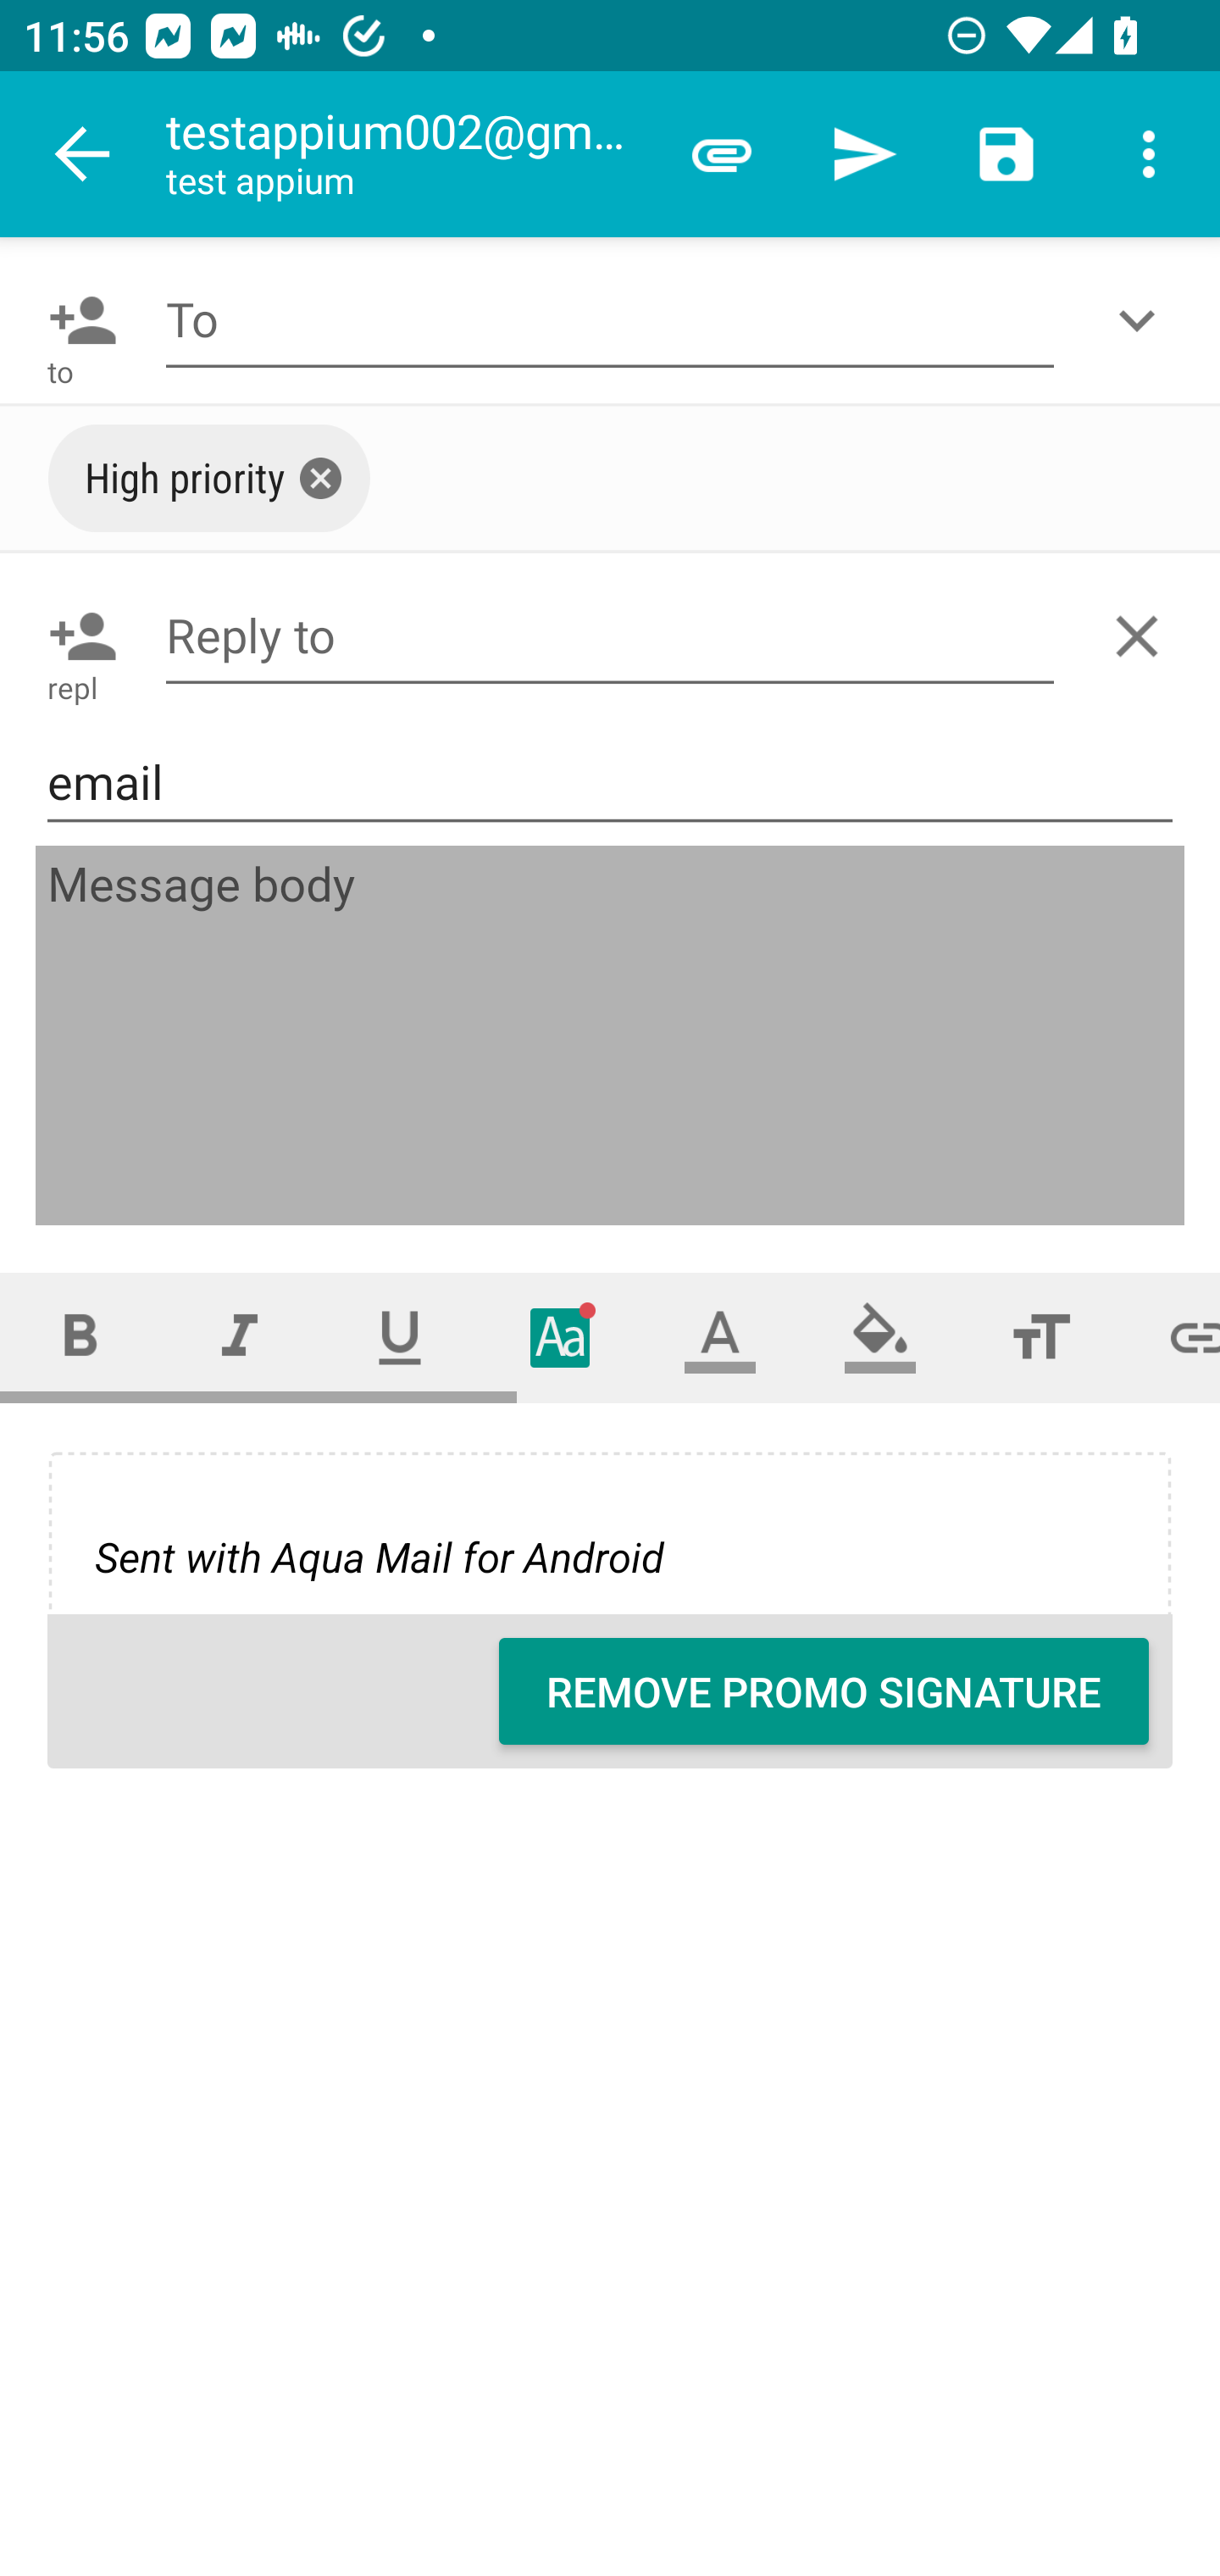  I want to click on To, so click(610, 320).